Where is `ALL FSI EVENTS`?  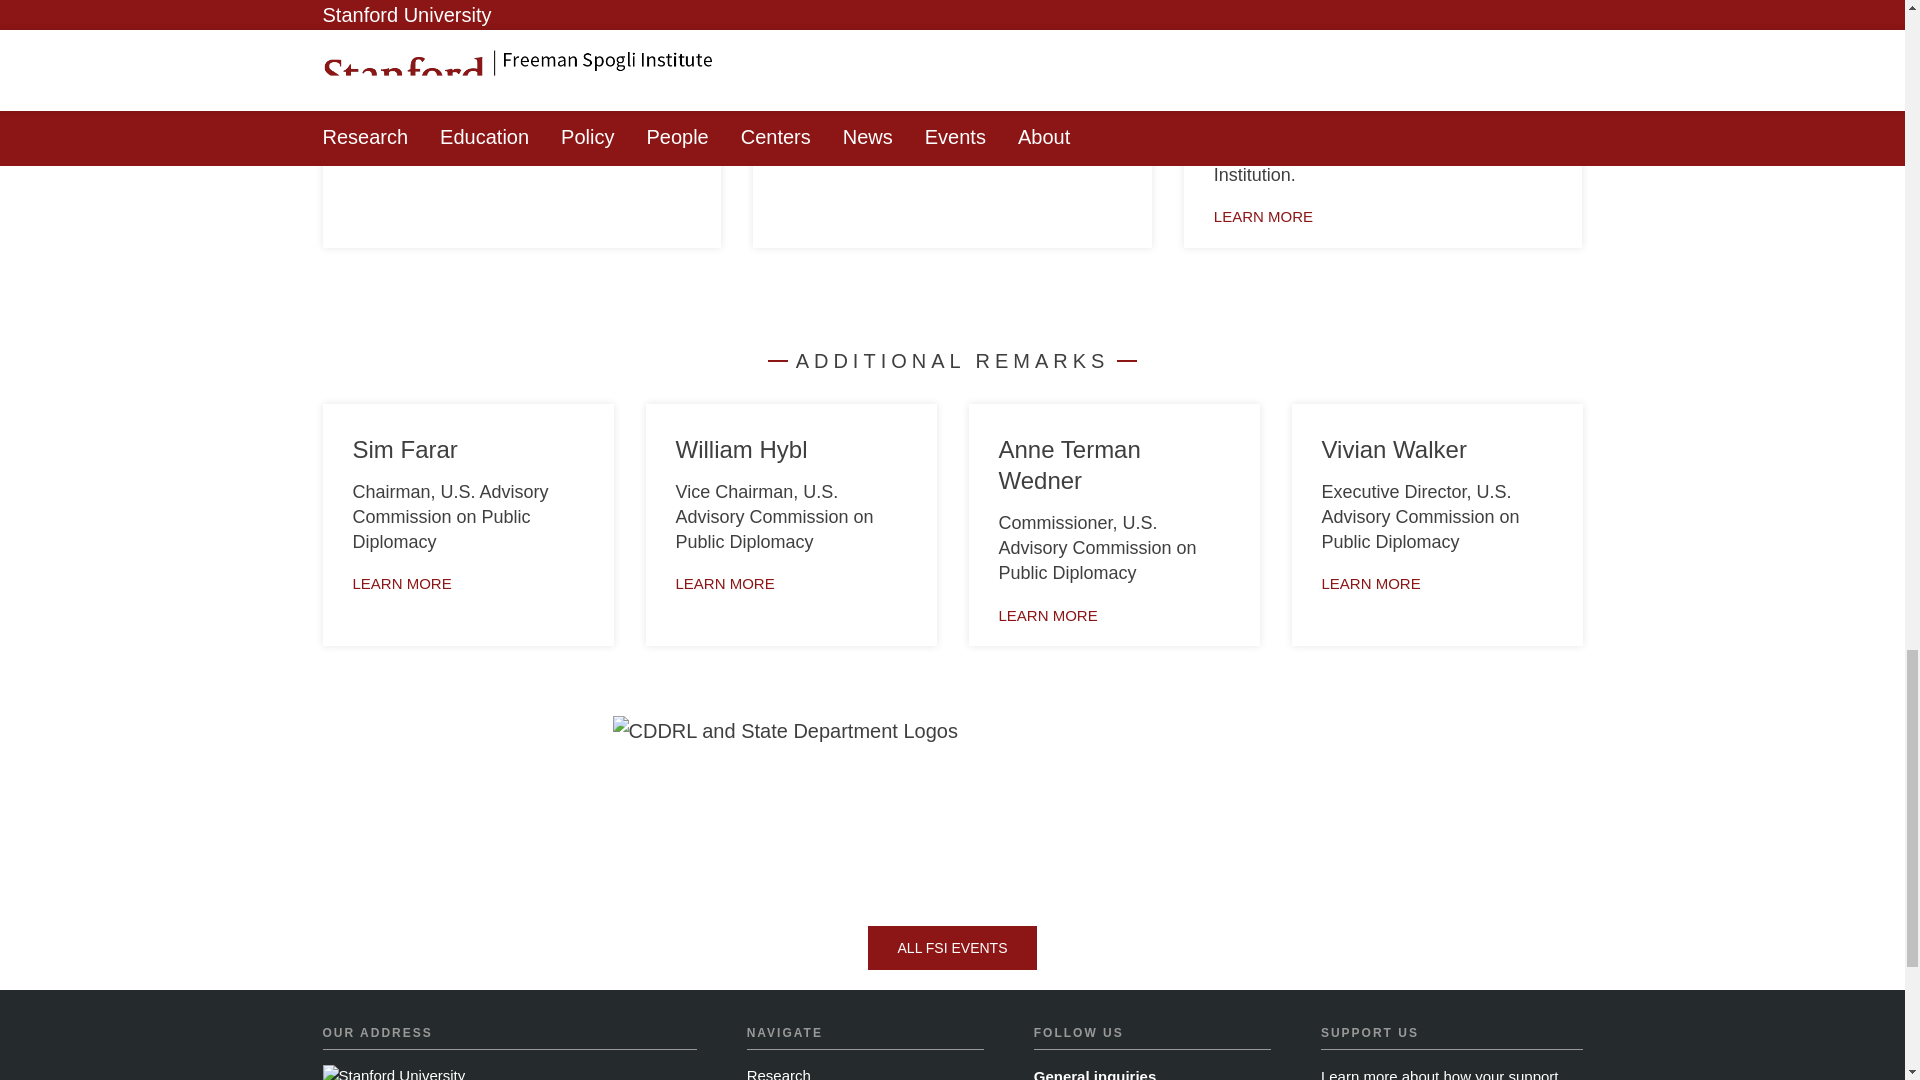 ALL FSI EVENTS is located at coordinates (952, 947).